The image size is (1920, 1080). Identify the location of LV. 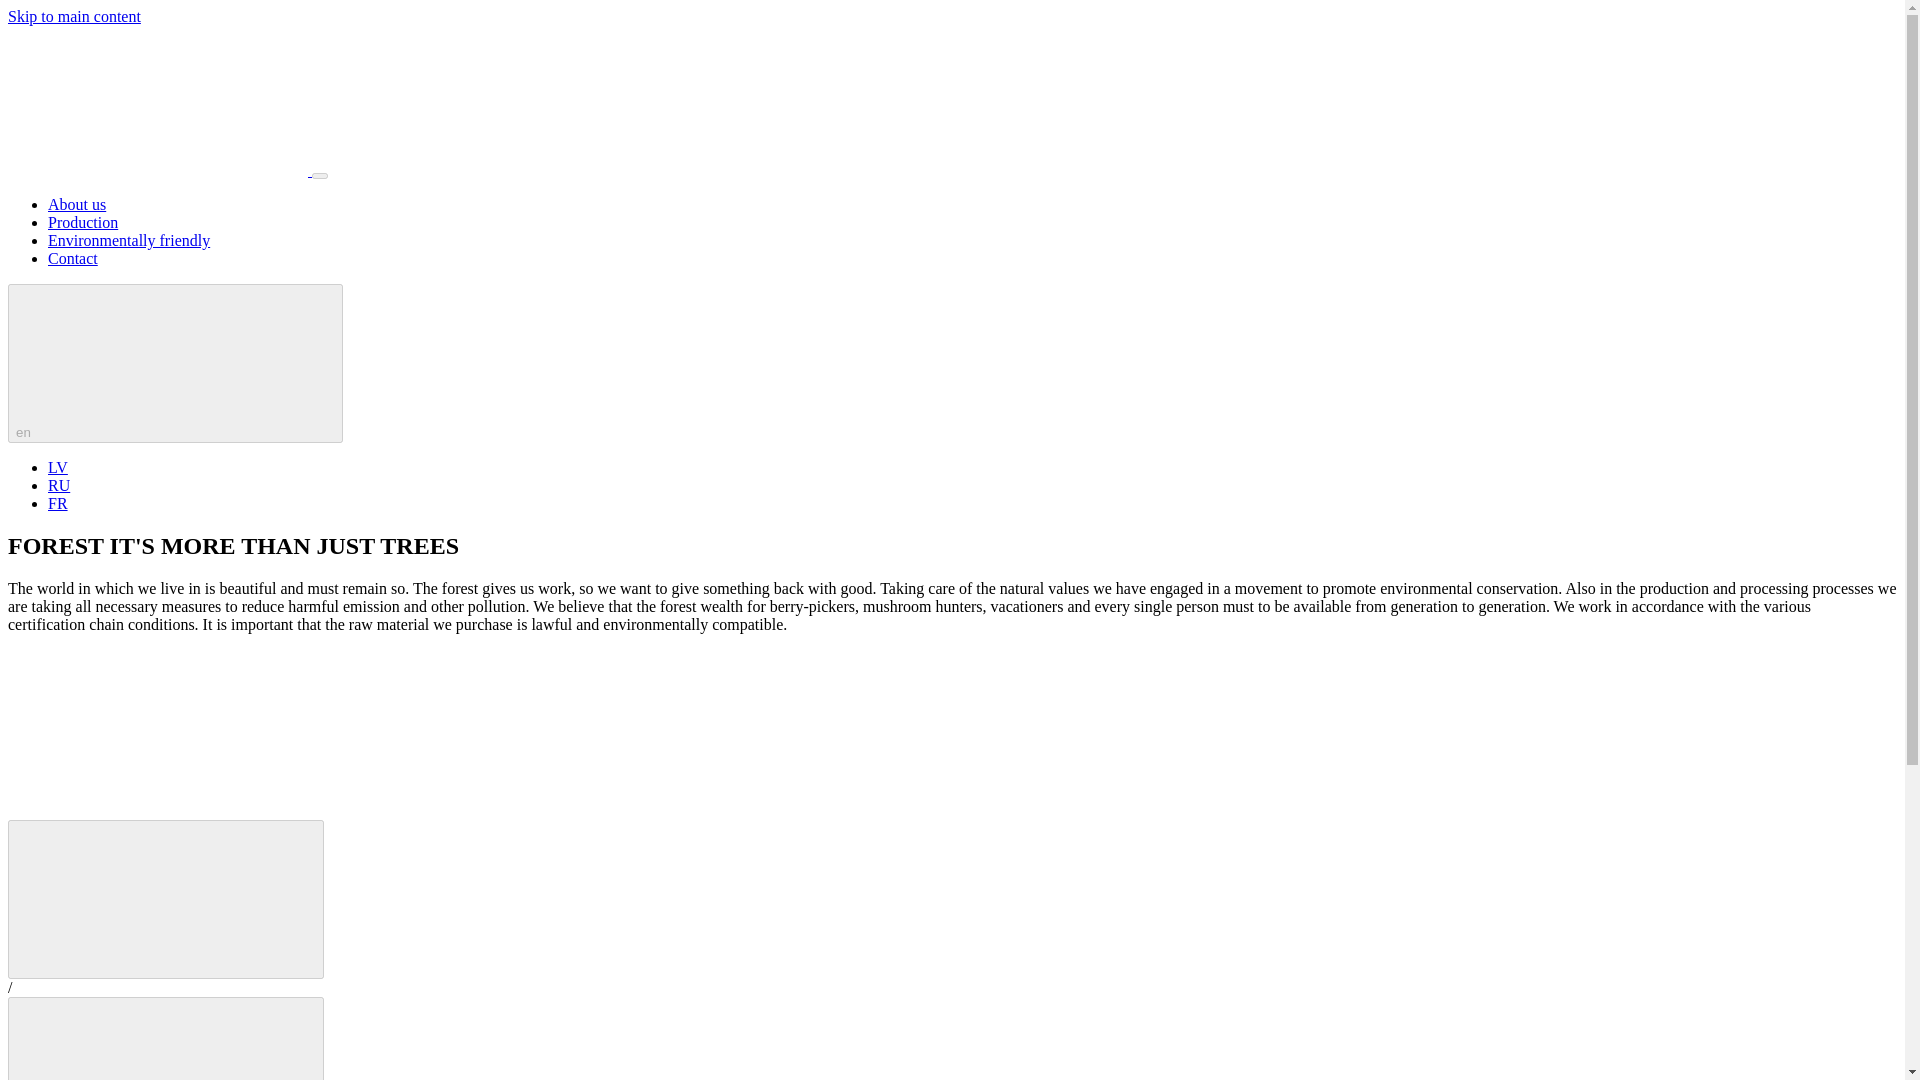
(58, 468).